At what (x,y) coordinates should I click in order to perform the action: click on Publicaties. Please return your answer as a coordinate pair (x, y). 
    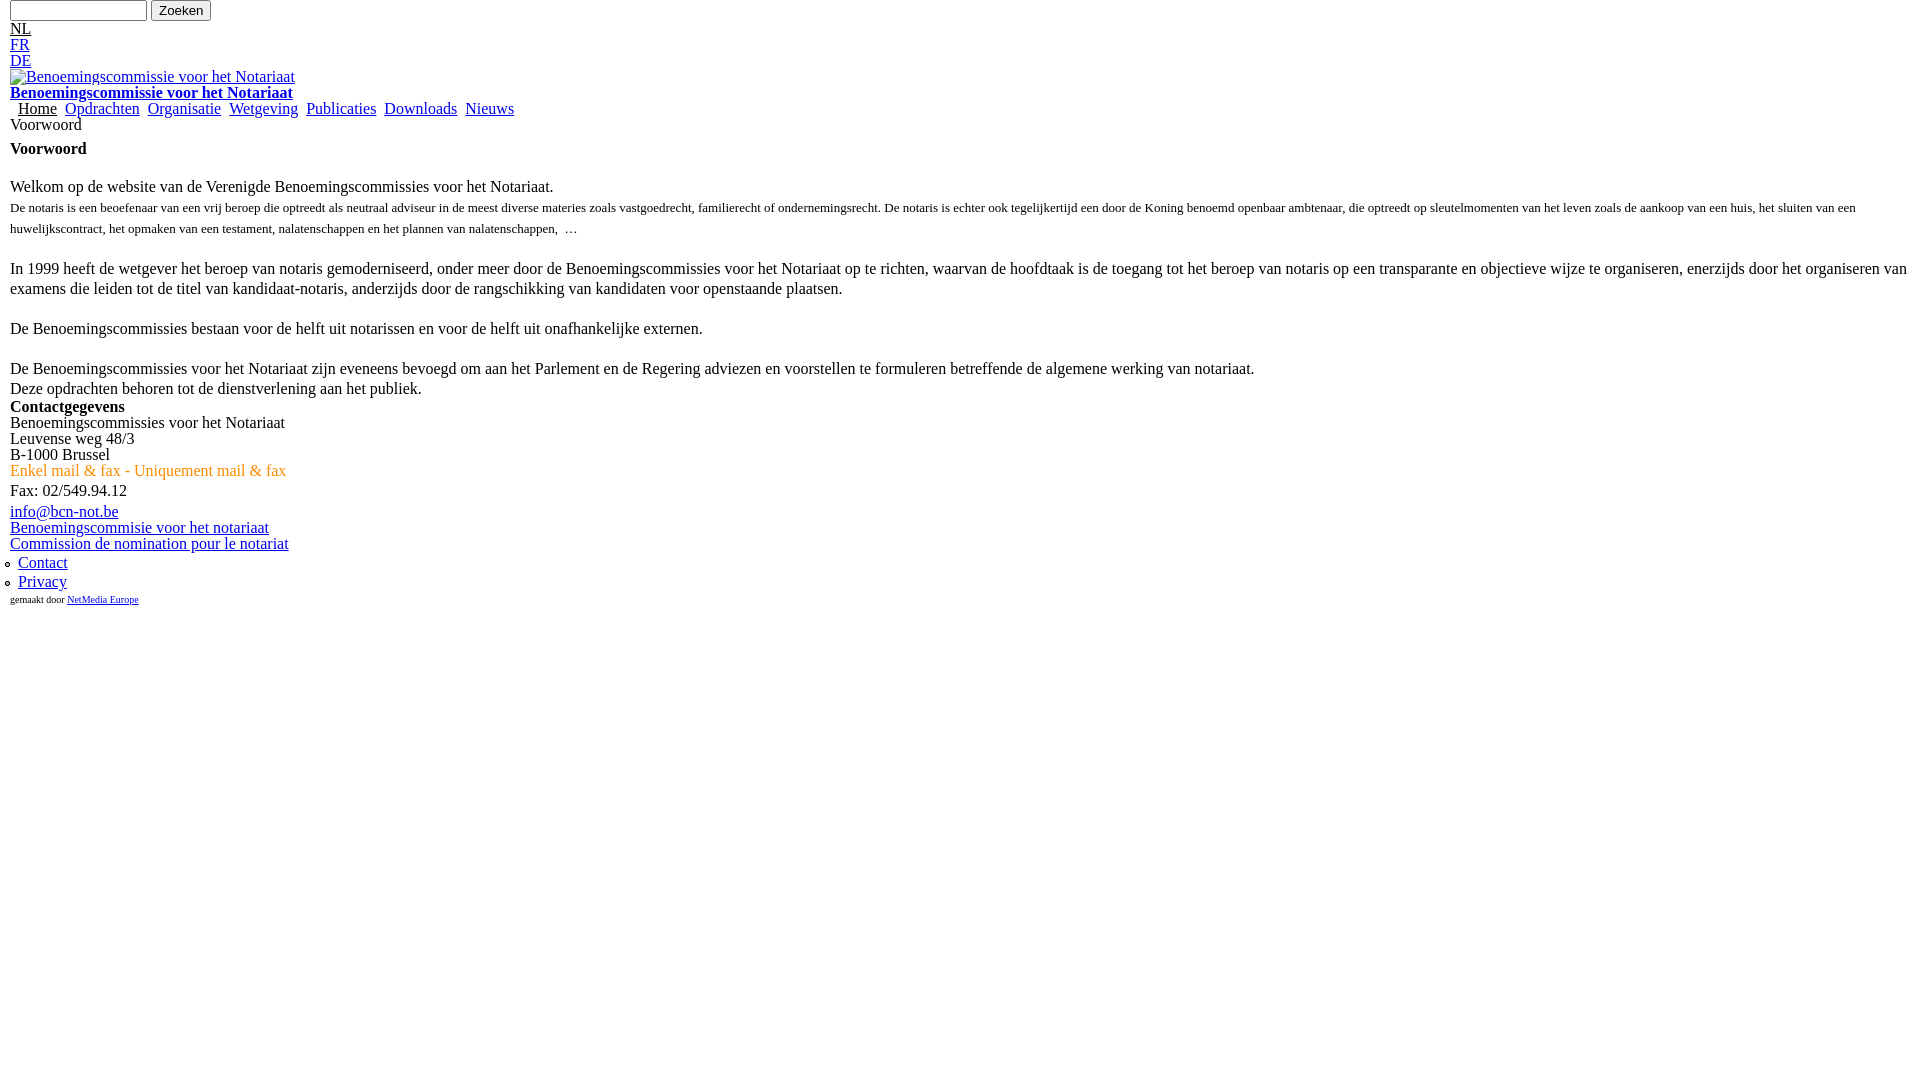
    Looking at the image, I should click on (341, 109).